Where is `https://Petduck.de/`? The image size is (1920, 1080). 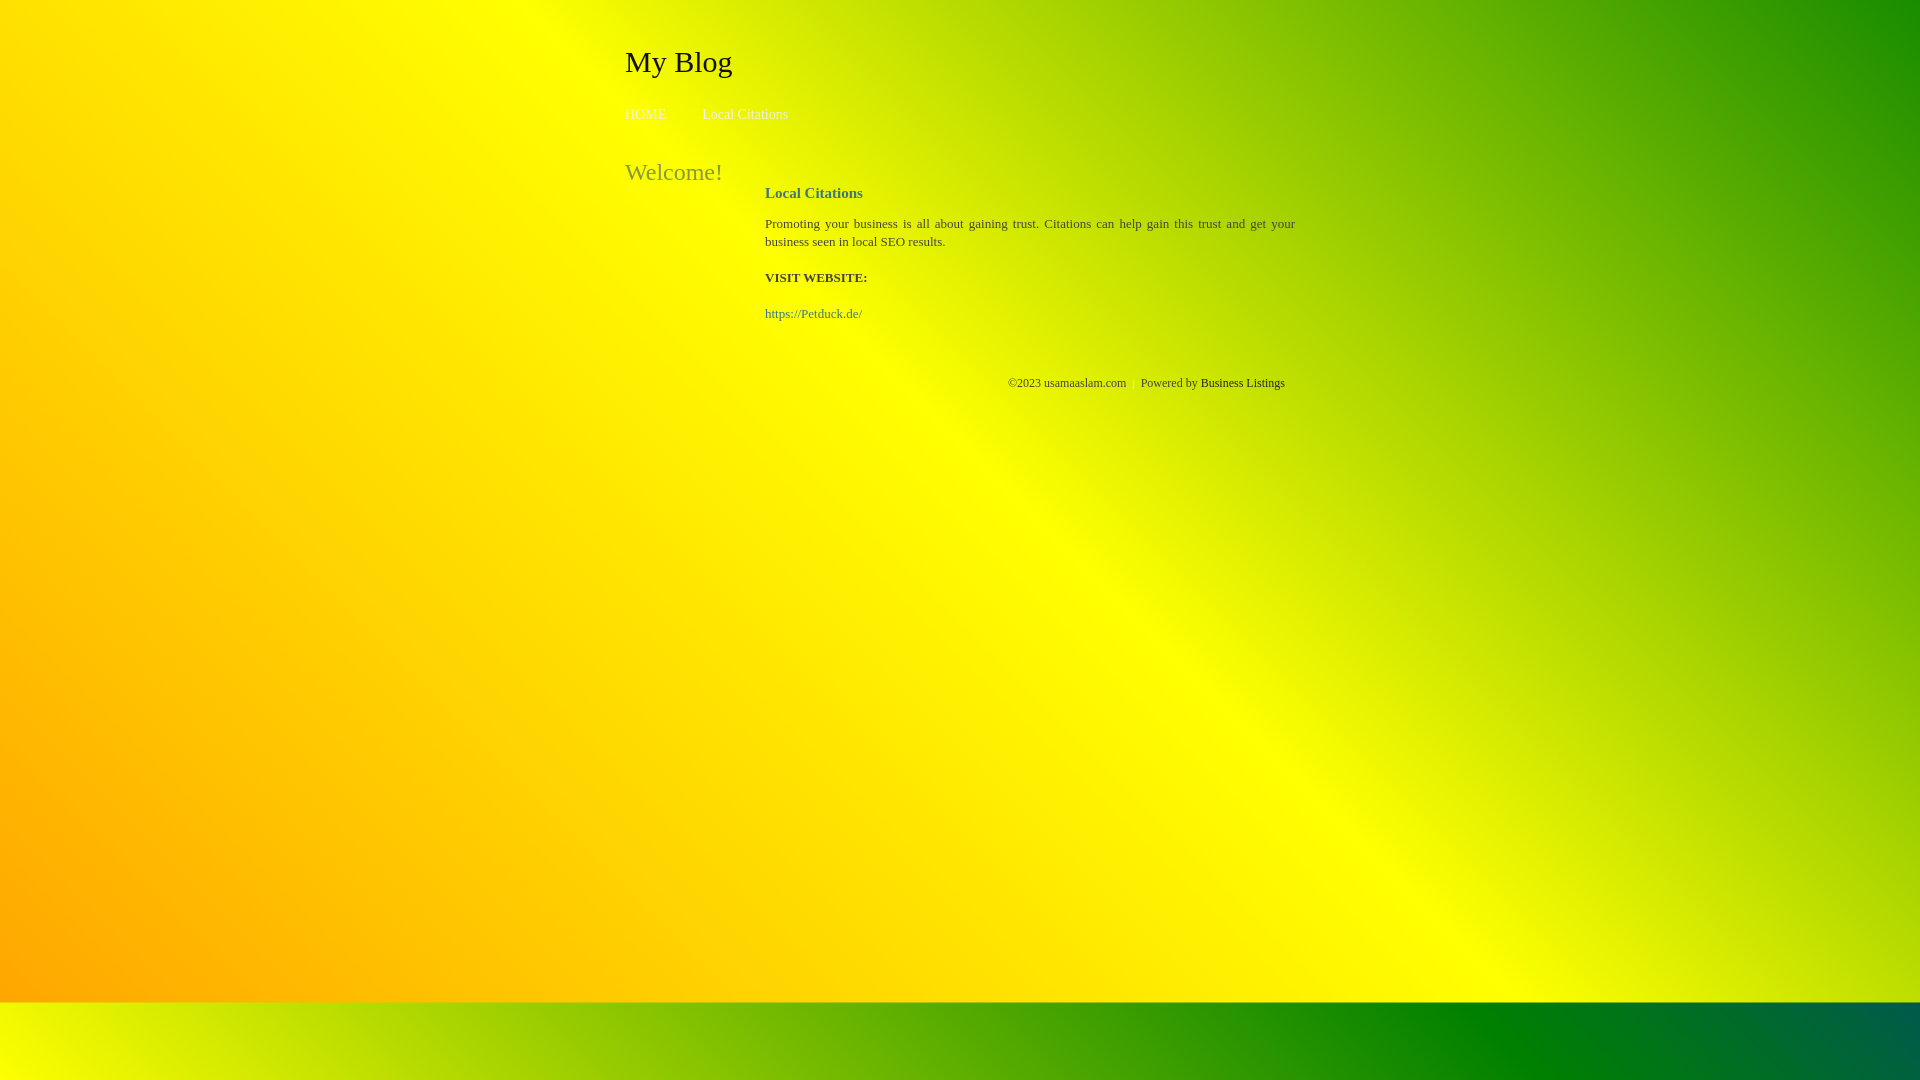
https://Petduck.de/ is located at coordinates (814, 314).